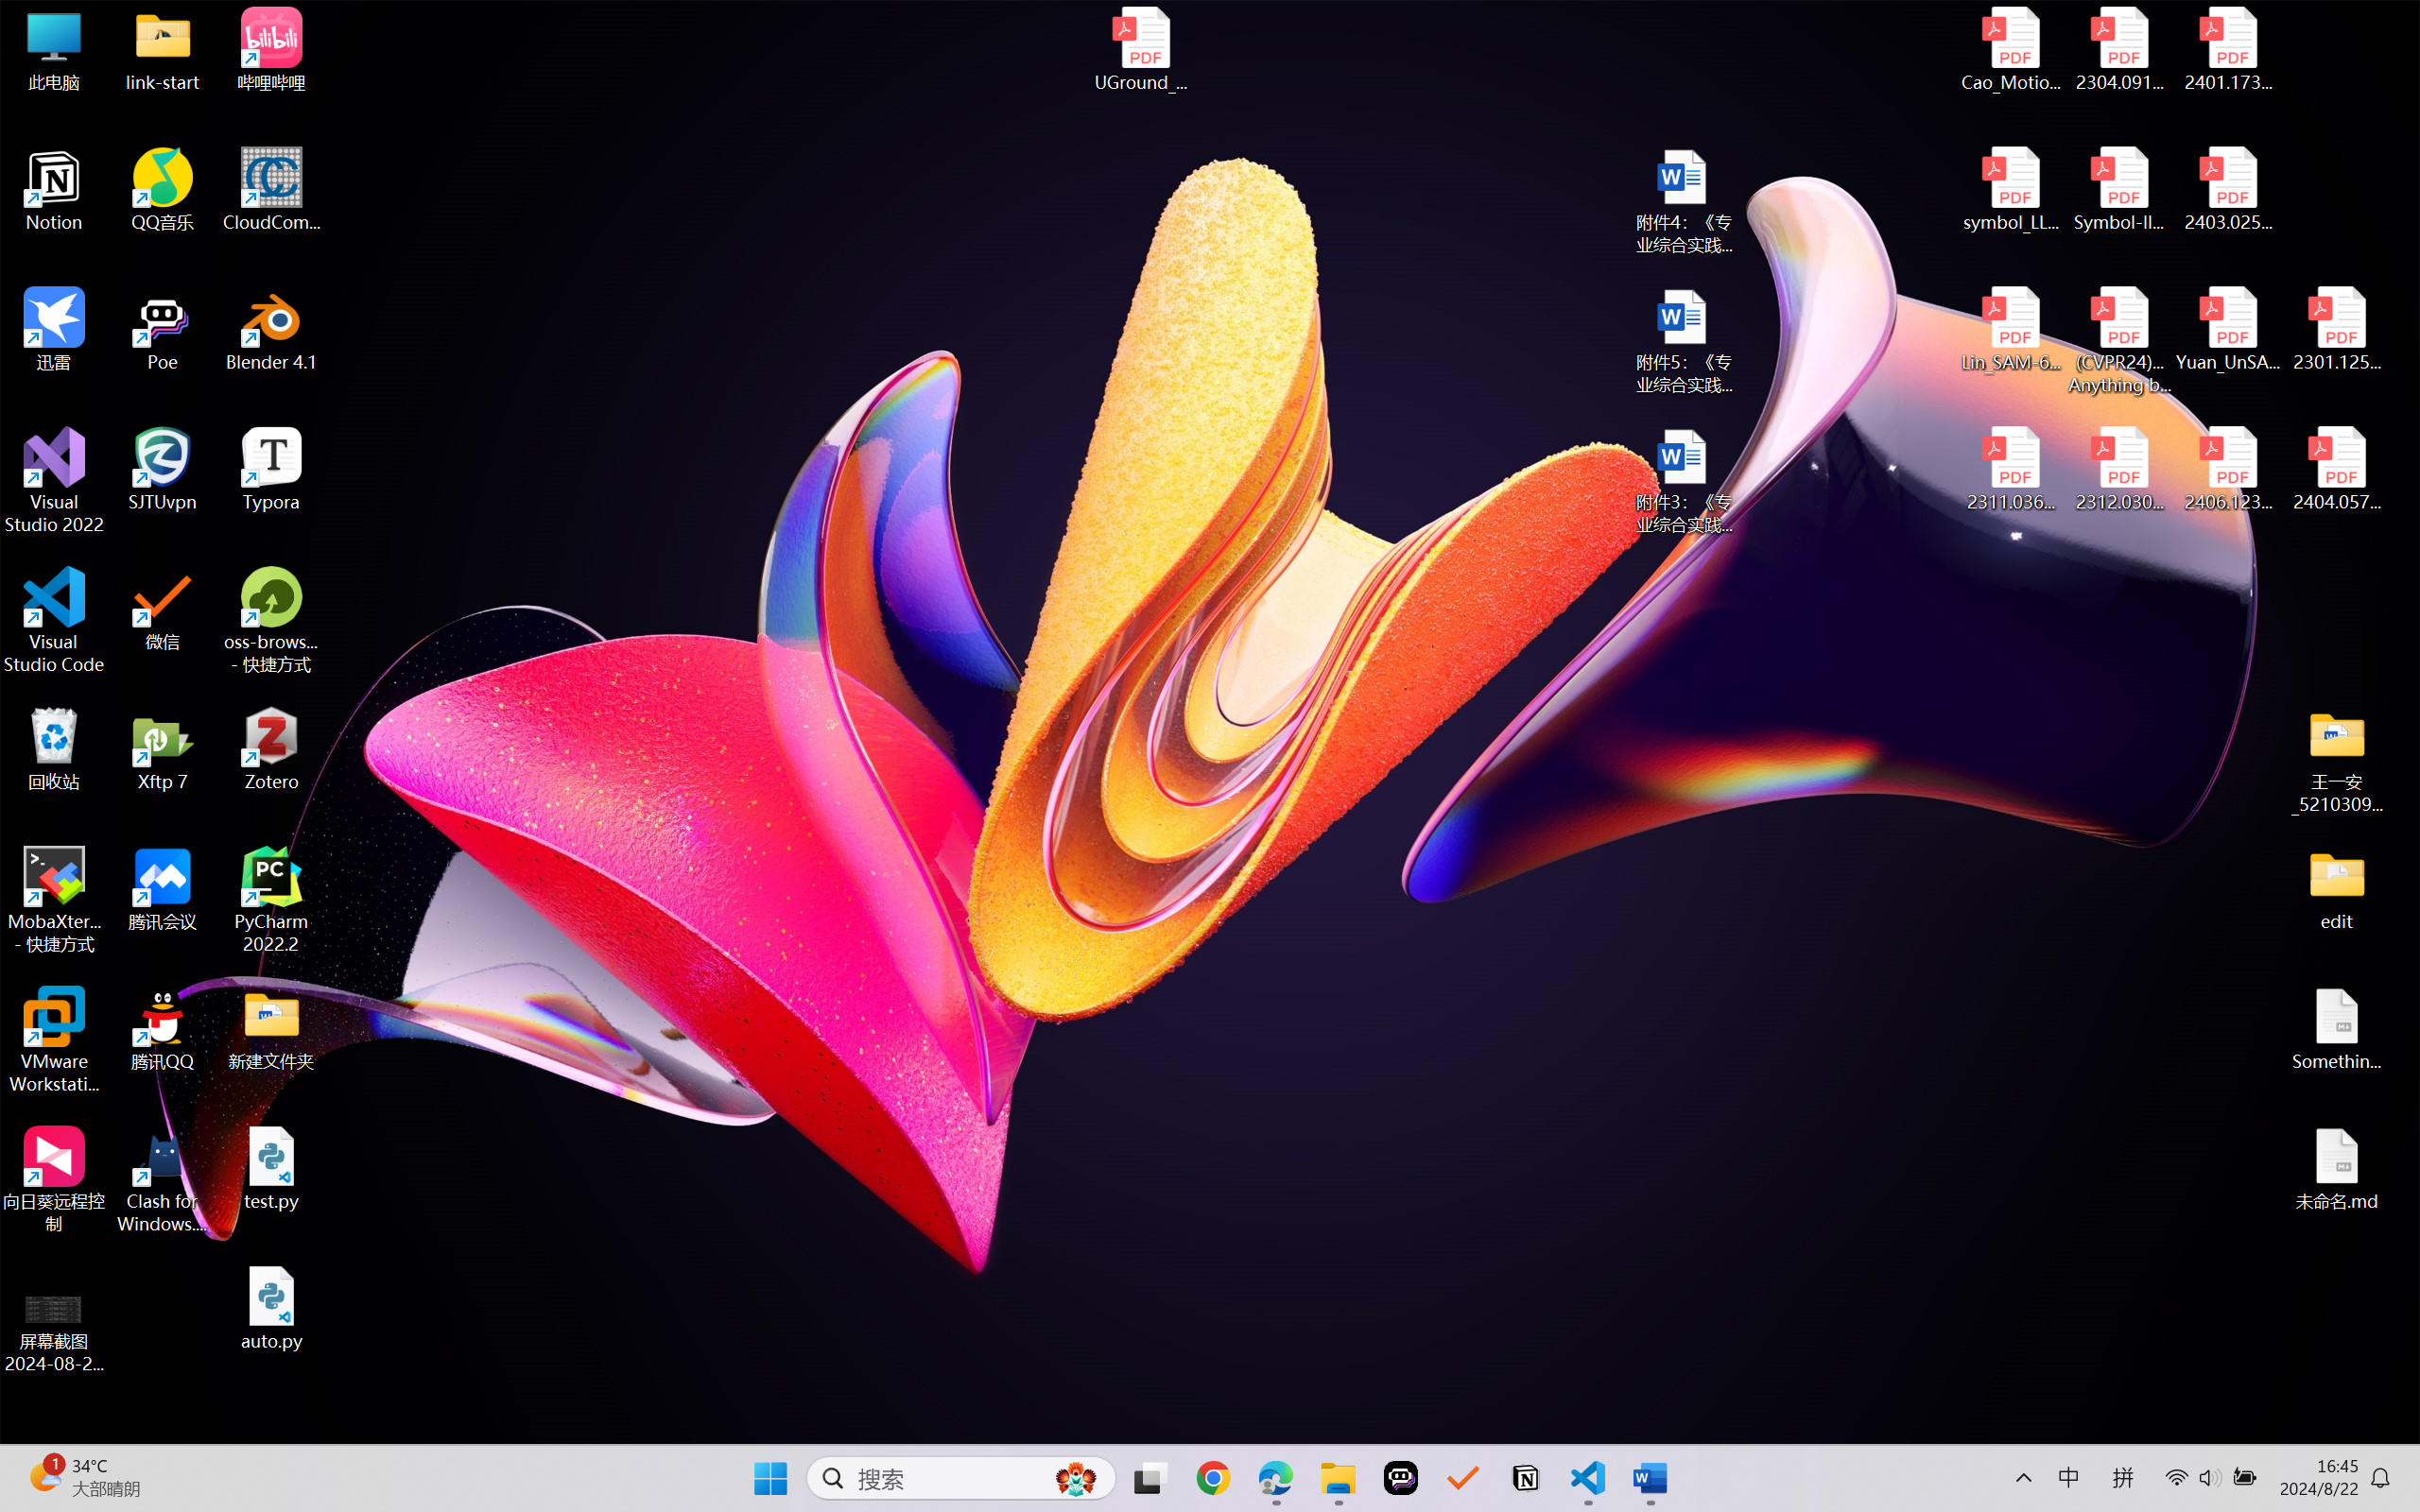  I want to click on Blender 4.1, so click(272, 329).